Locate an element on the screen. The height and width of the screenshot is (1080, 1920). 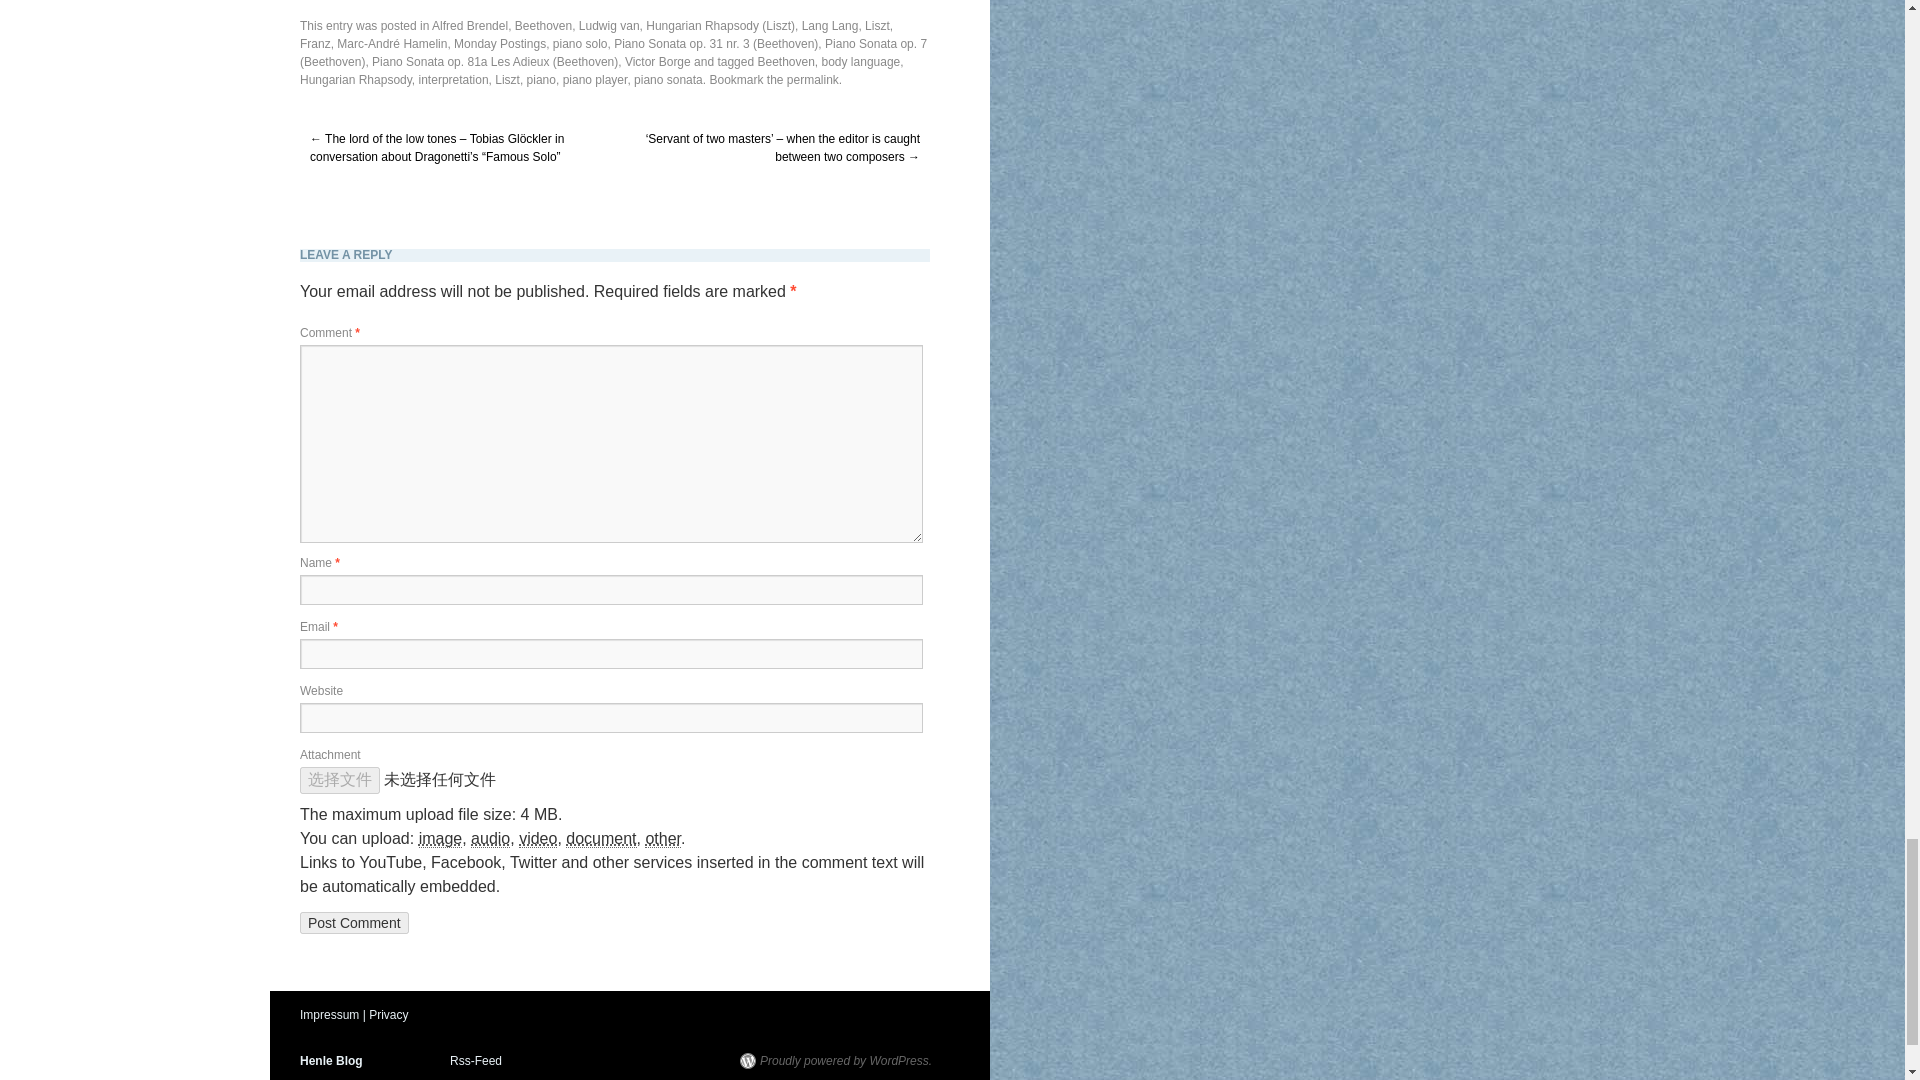
Monday Postings is located at coordinates (499, 43).